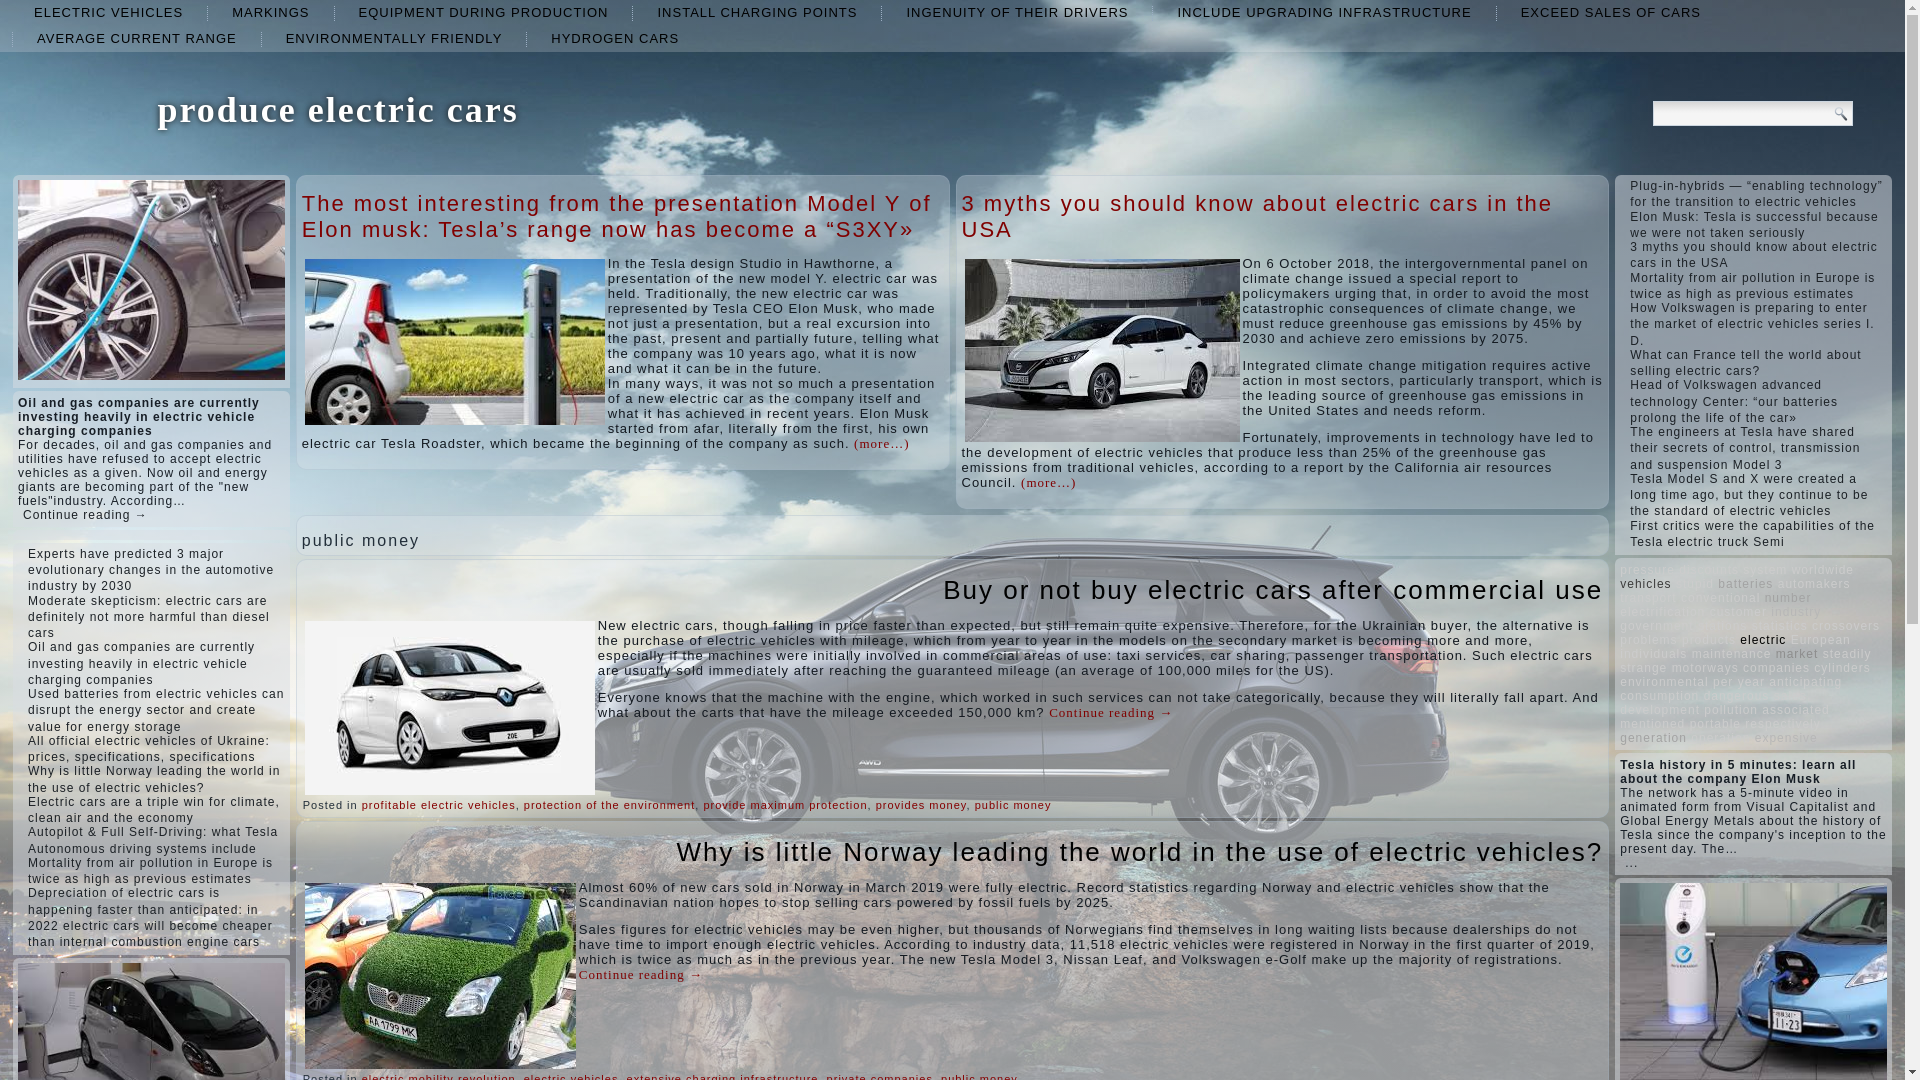 The image size is (1920, 1080). Describe the element at coordinates (1014, 805) in the screenshot. I see `public money` at that location.